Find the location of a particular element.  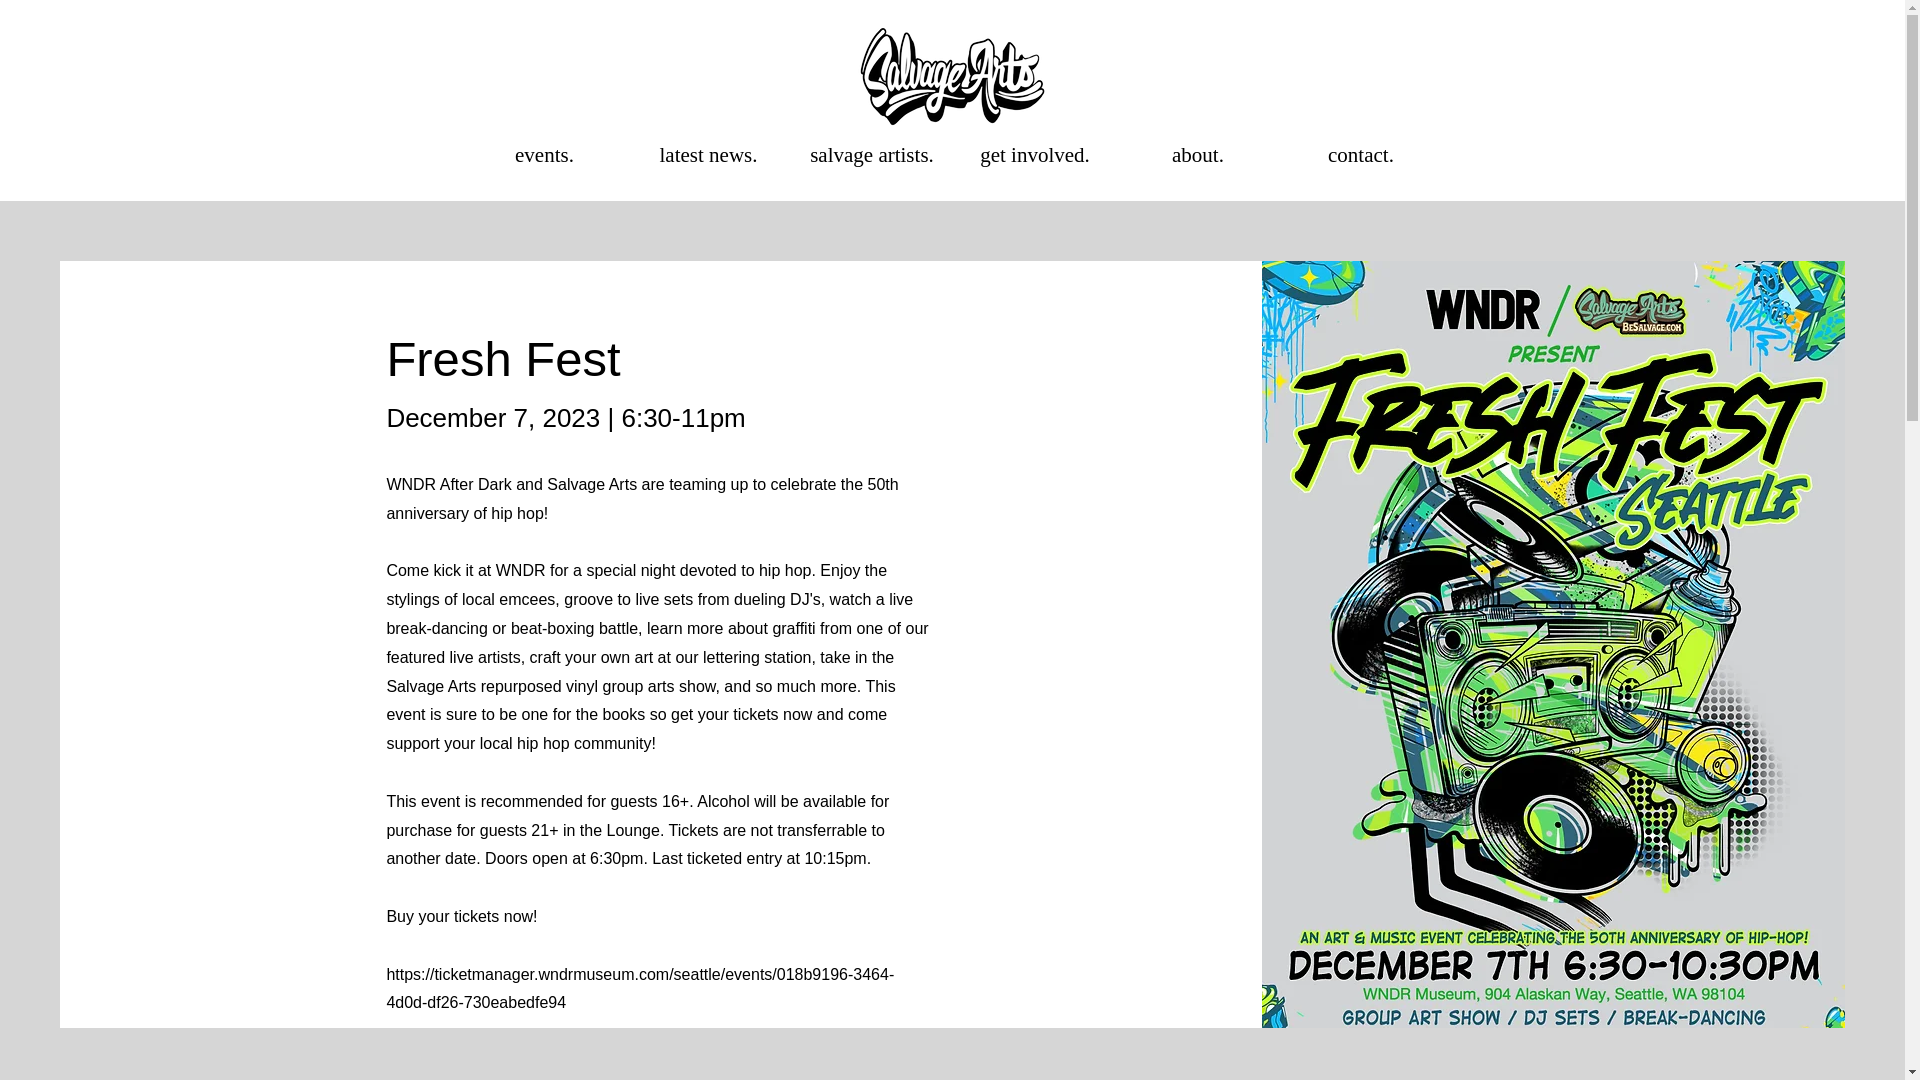

contact. is located at coordinates (1362, 155).